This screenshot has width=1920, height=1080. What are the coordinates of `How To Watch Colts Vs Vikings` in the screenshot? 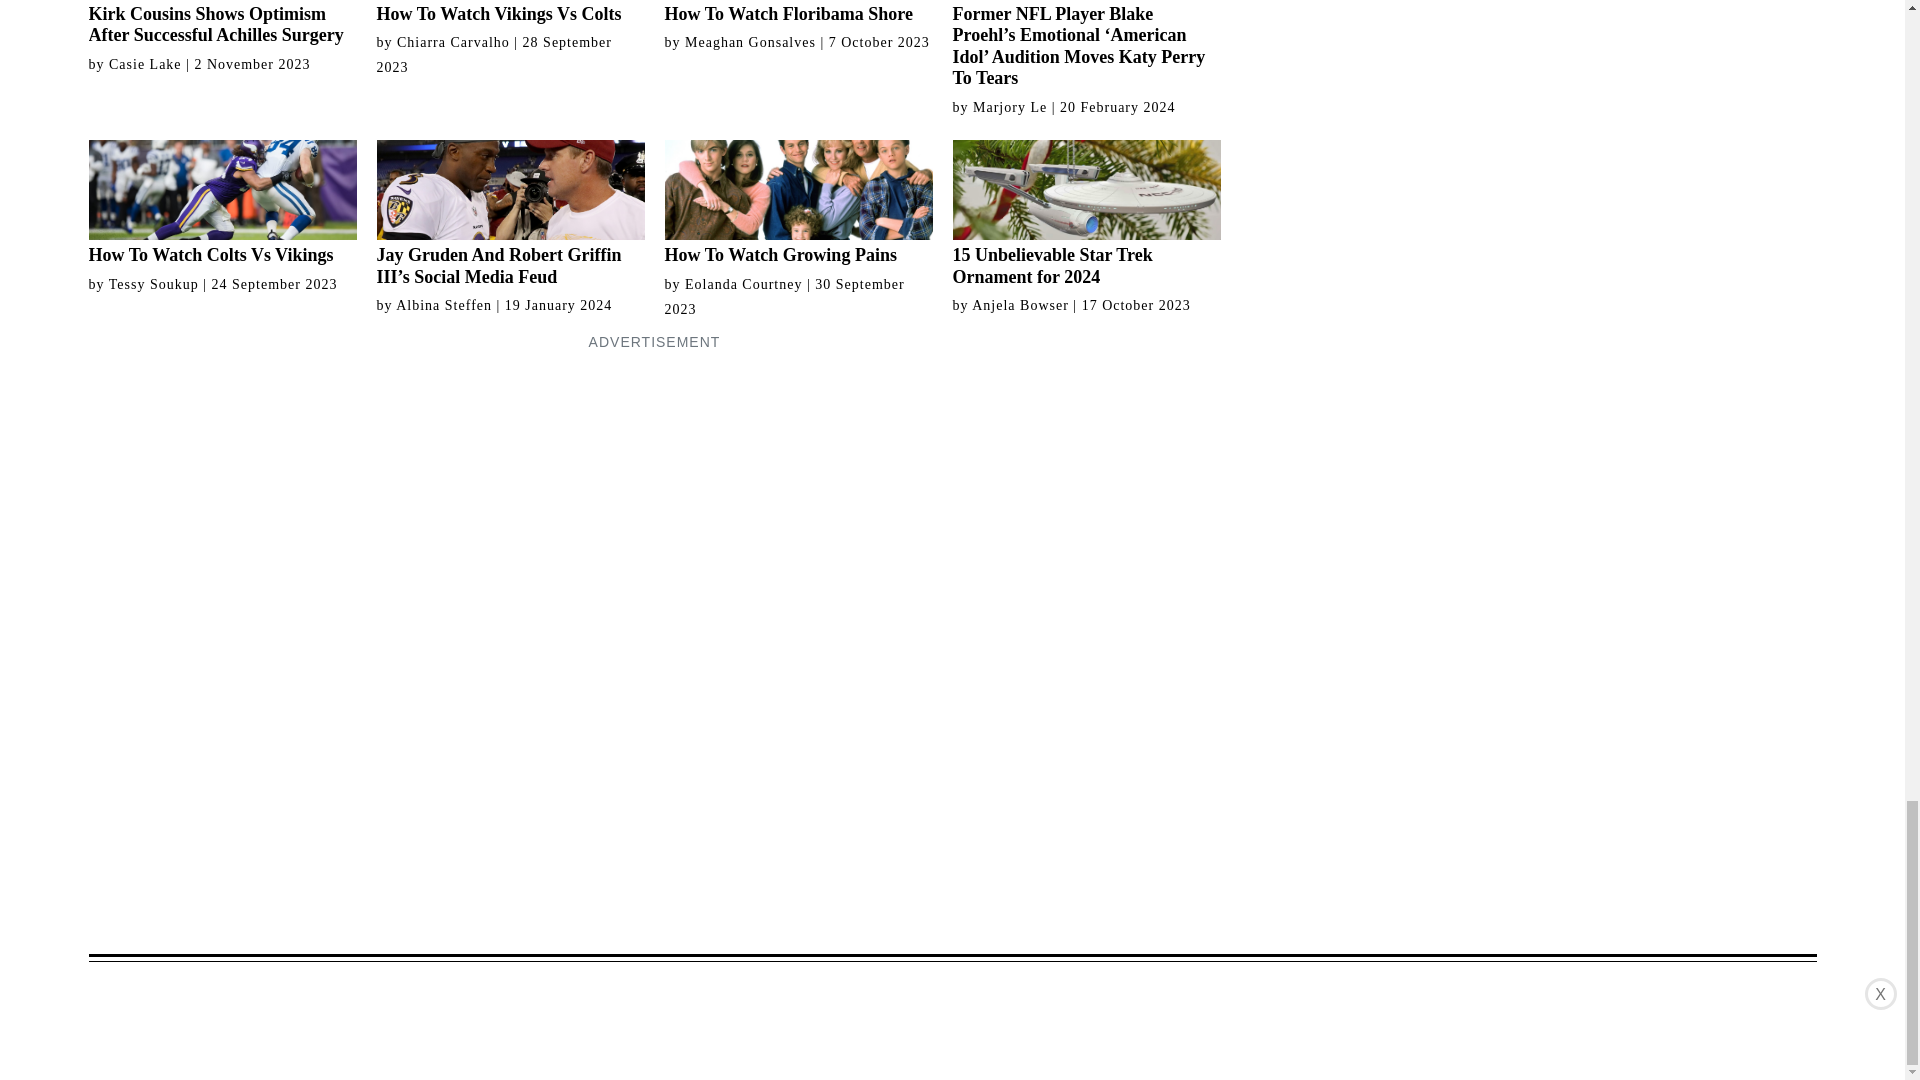 It's located at (222, 203).